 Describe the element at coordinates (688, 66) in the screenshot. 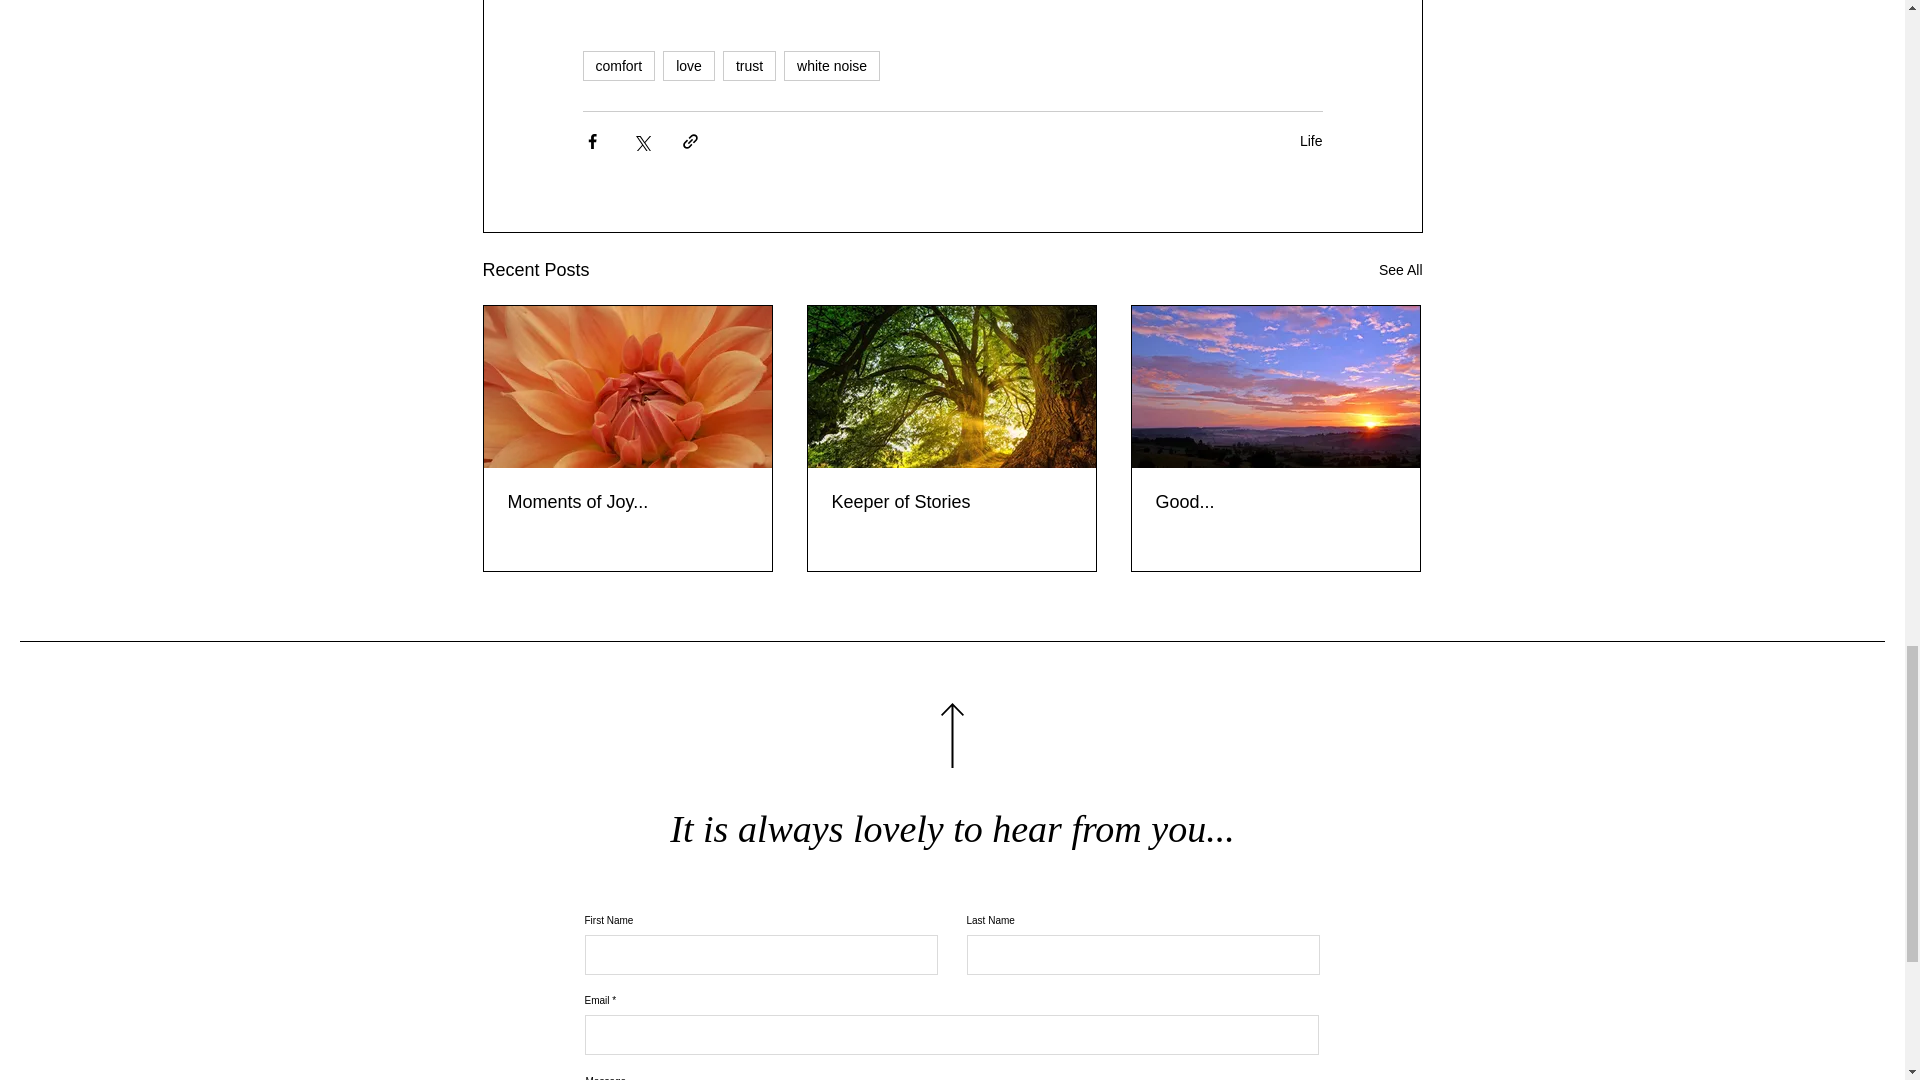

I see `love` at that location.